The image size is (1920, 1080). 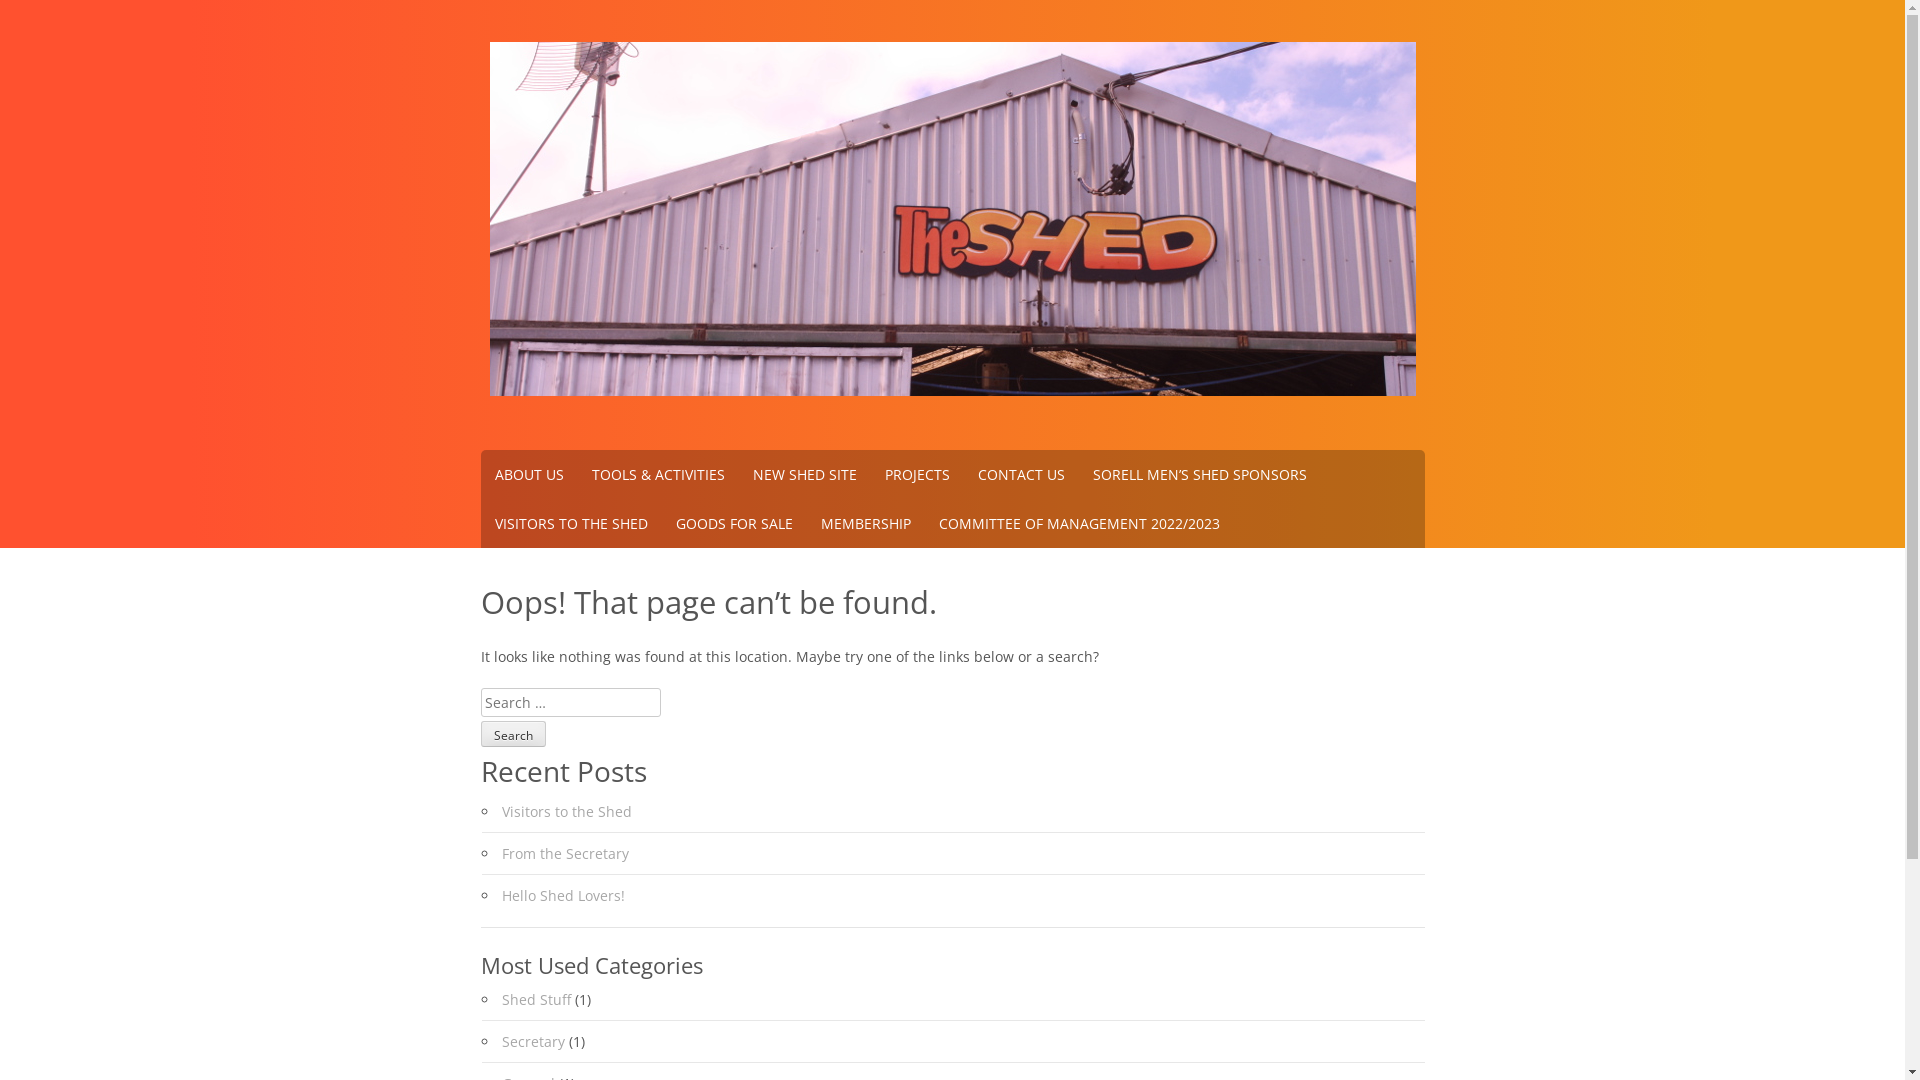 What do you see at coordinates (1022, 474) in the screenshot?
I see `CONTACT US` at bounding box center [1022, 474].